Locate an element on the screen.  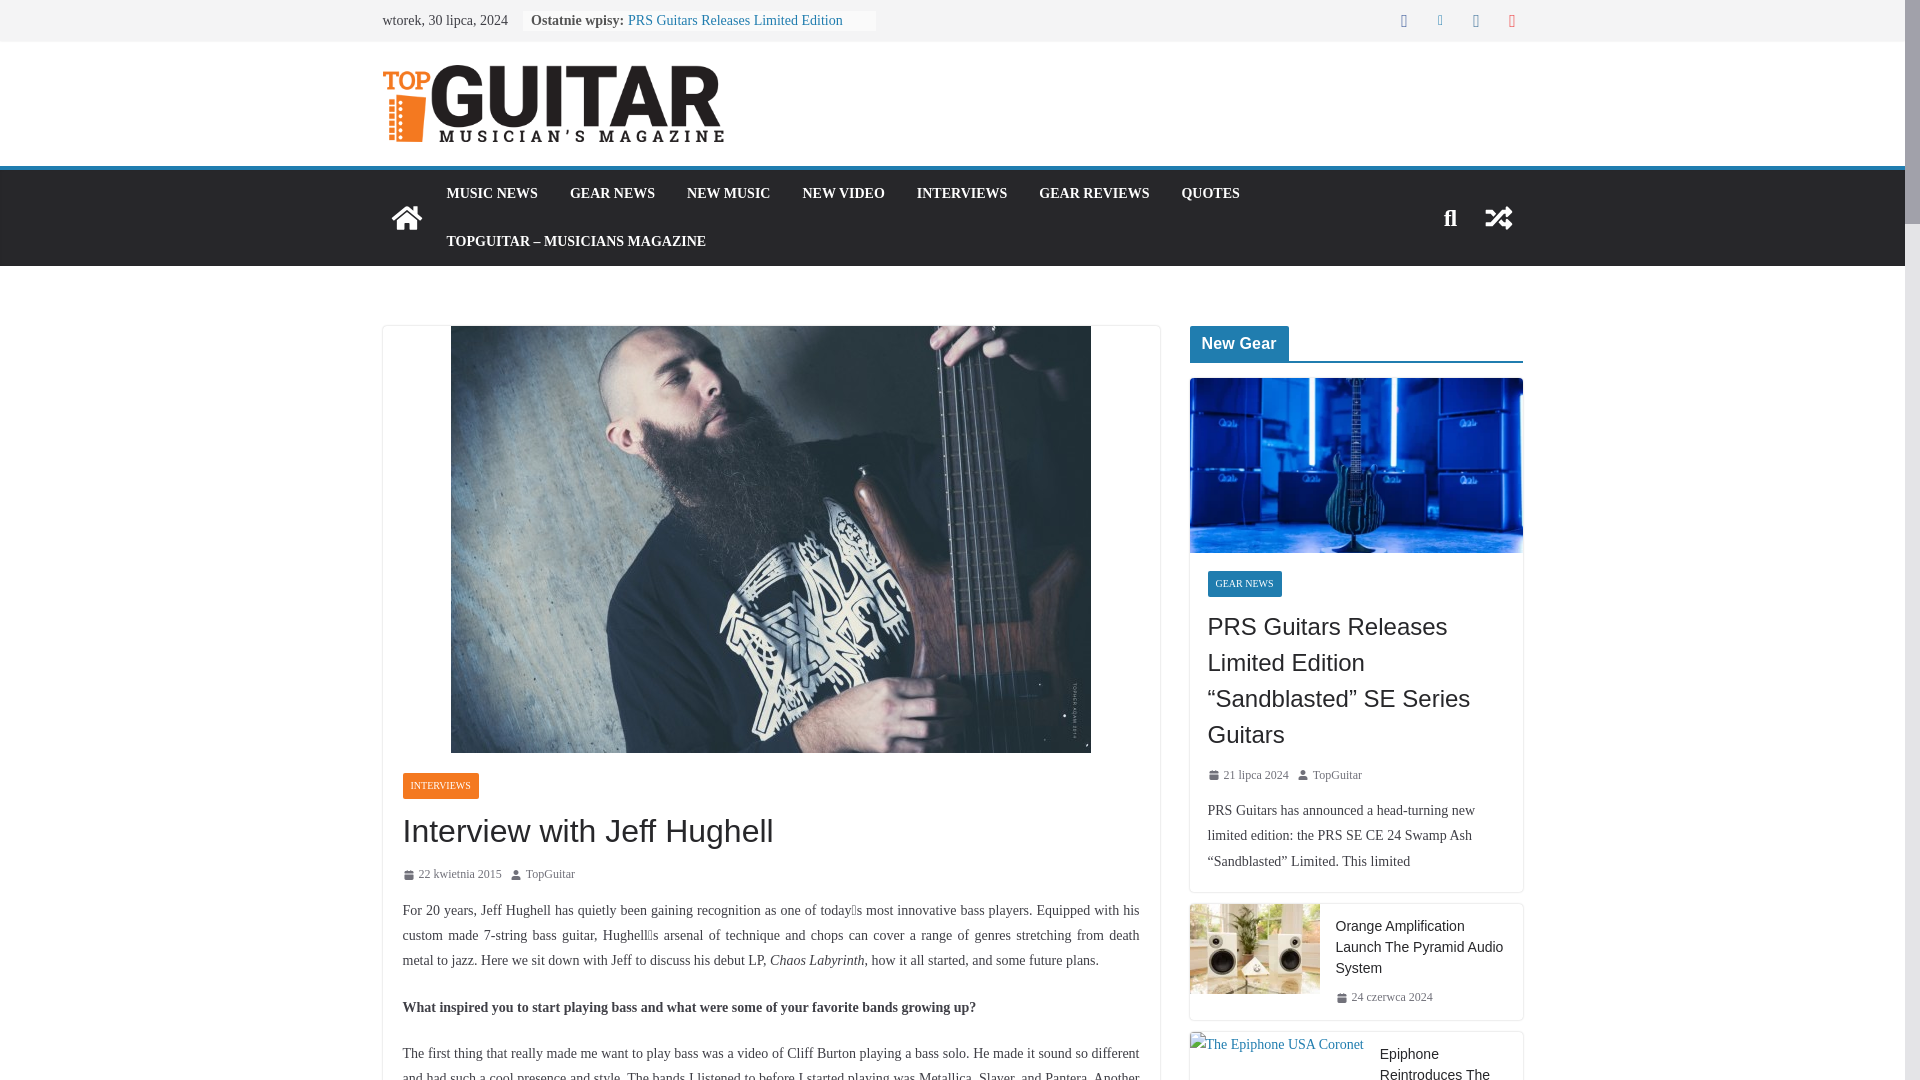
15:17 is located at coordinates (451, 874).